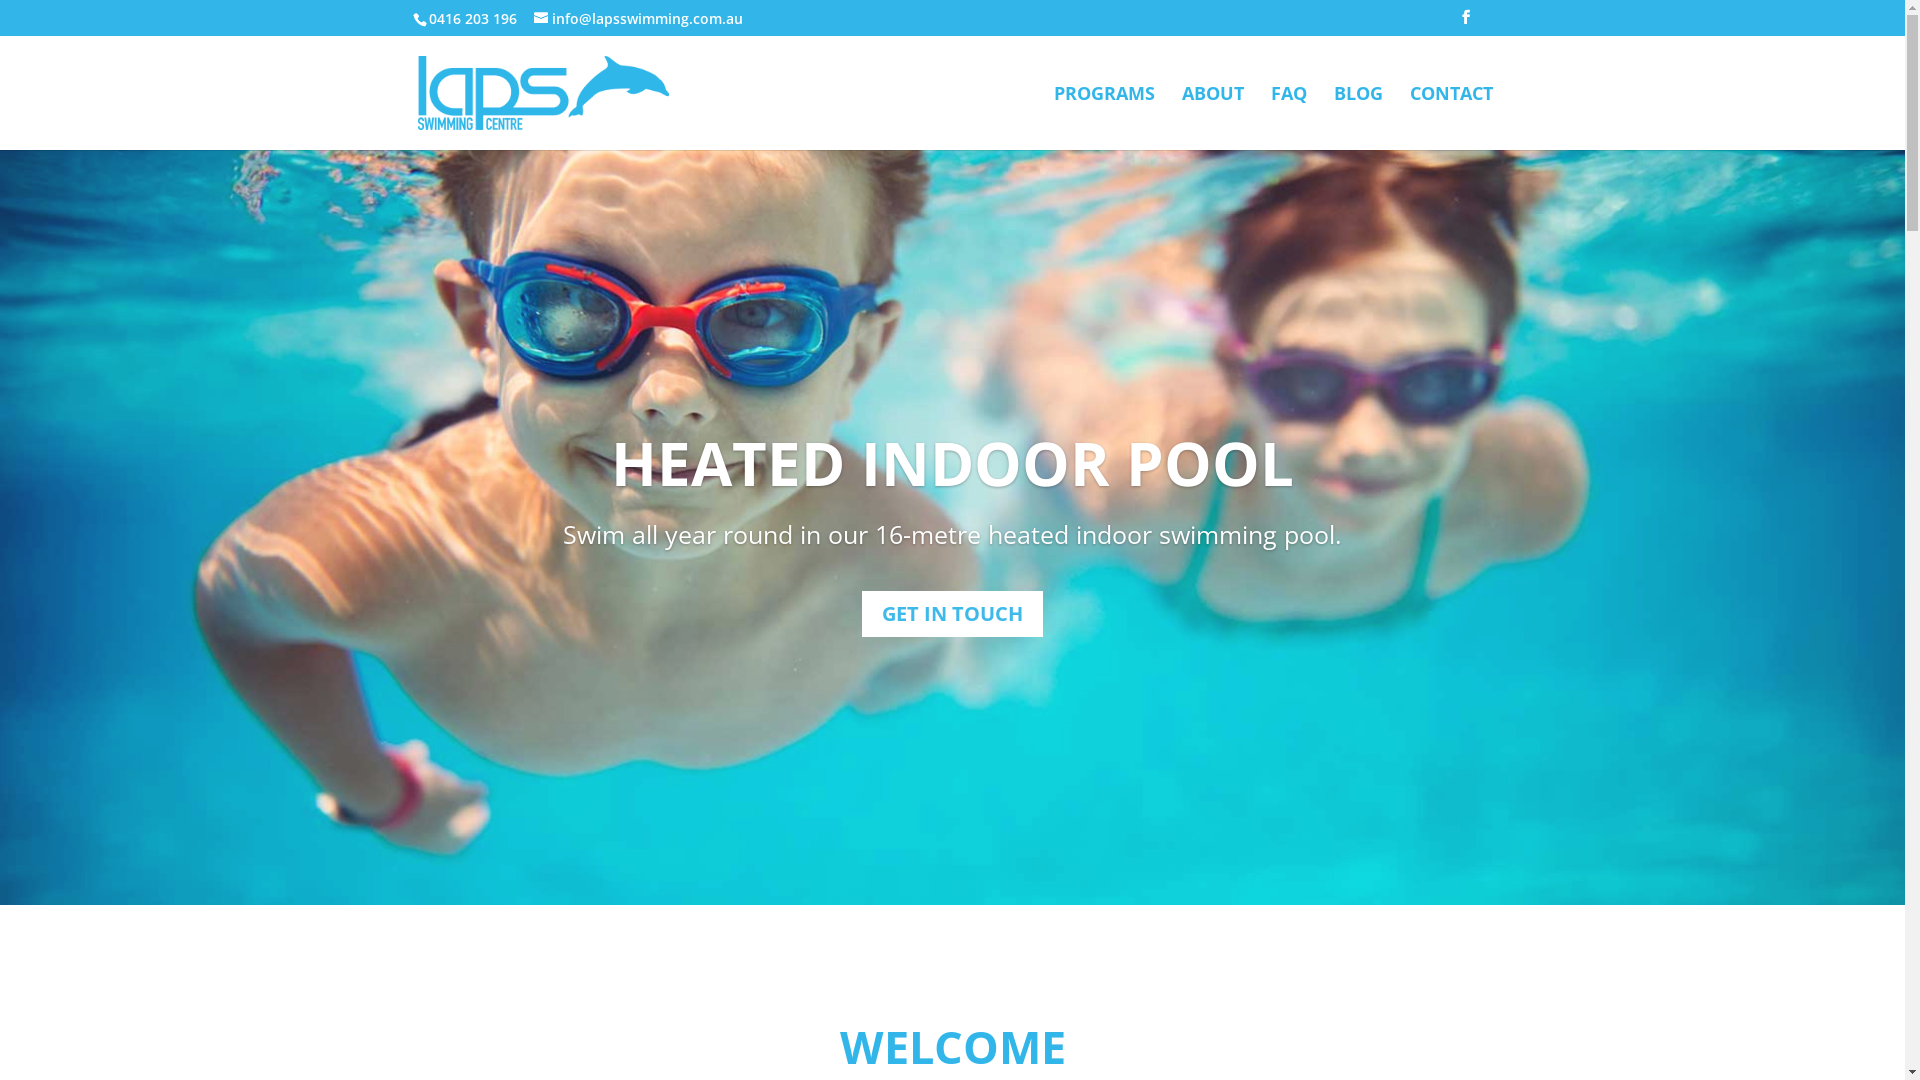 Image resolution: width=1920 pixels, height=1080 pixels. Describe the element at coordinates (1358, 118) in the screenshot. I see `BLOG` at that location.